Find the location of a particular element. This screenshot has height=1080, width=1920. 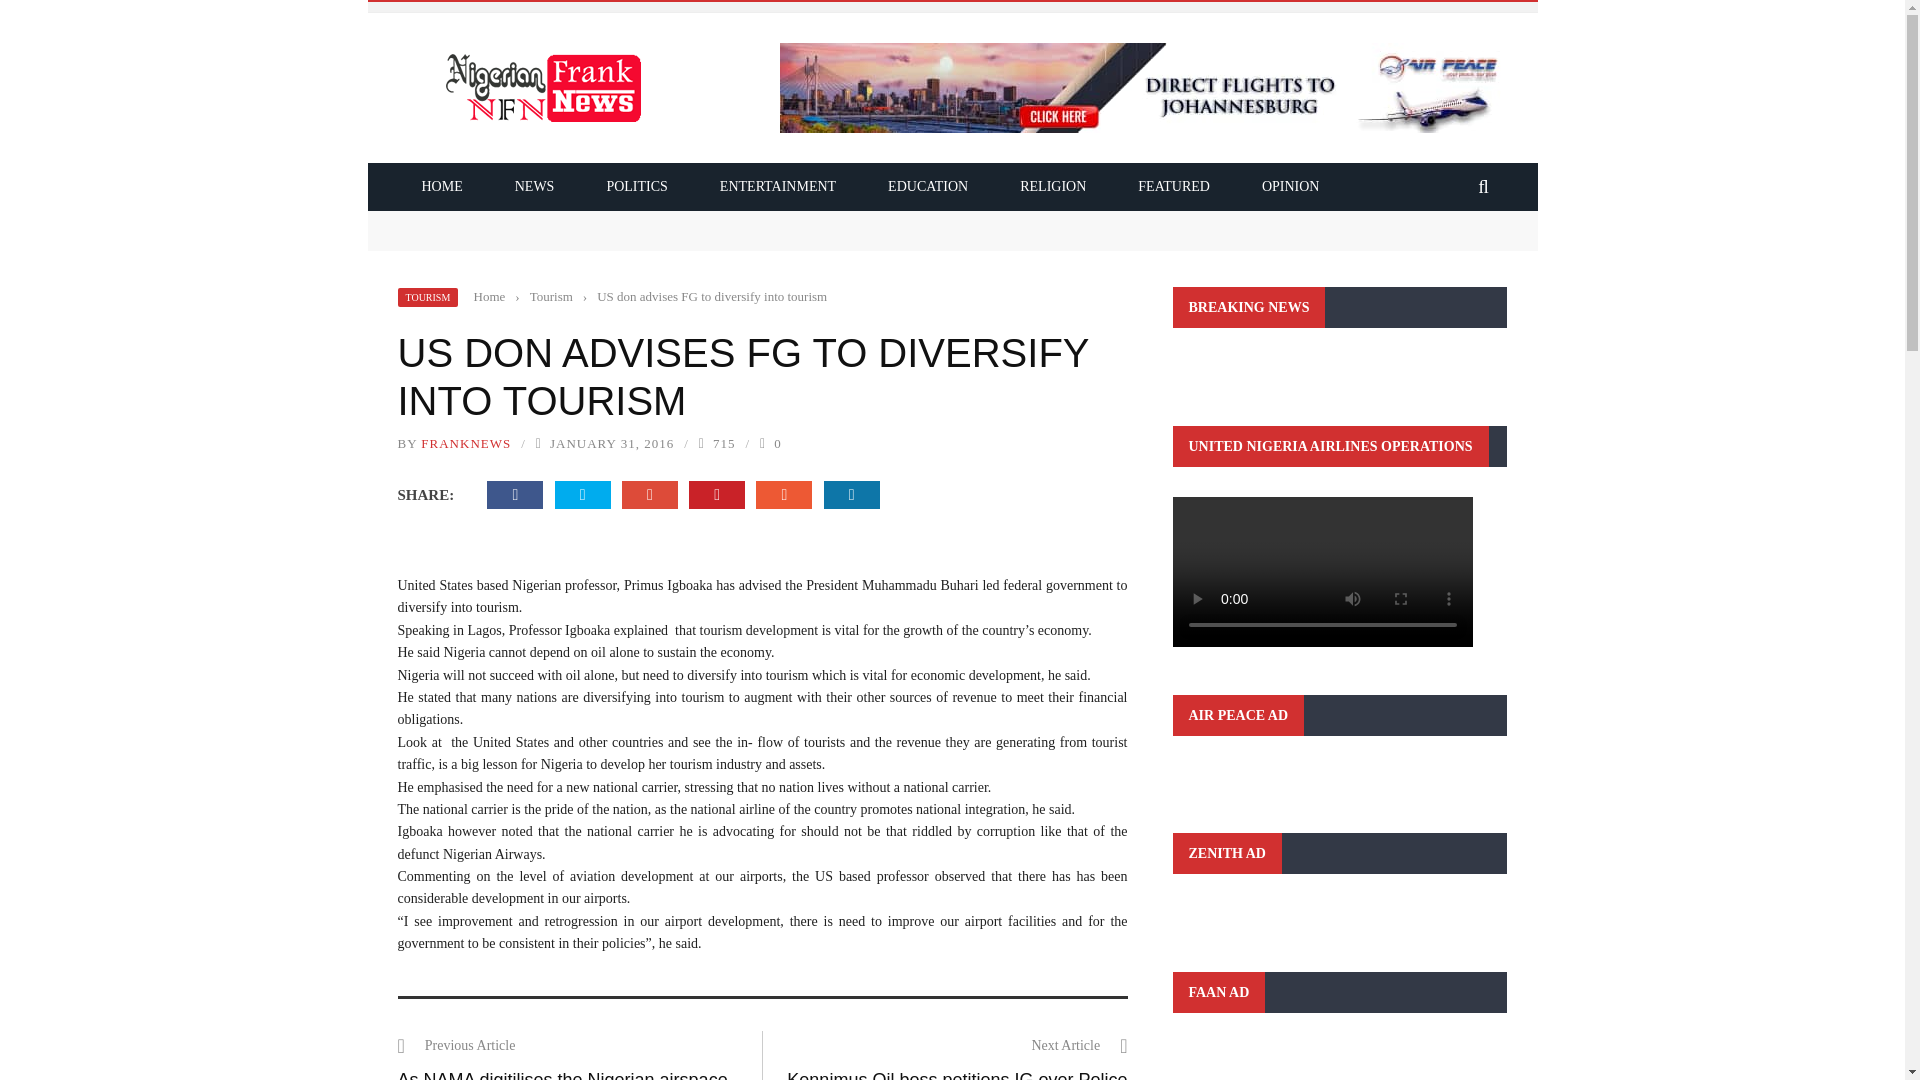

RELIGION is located at coordinates (1052, 186).